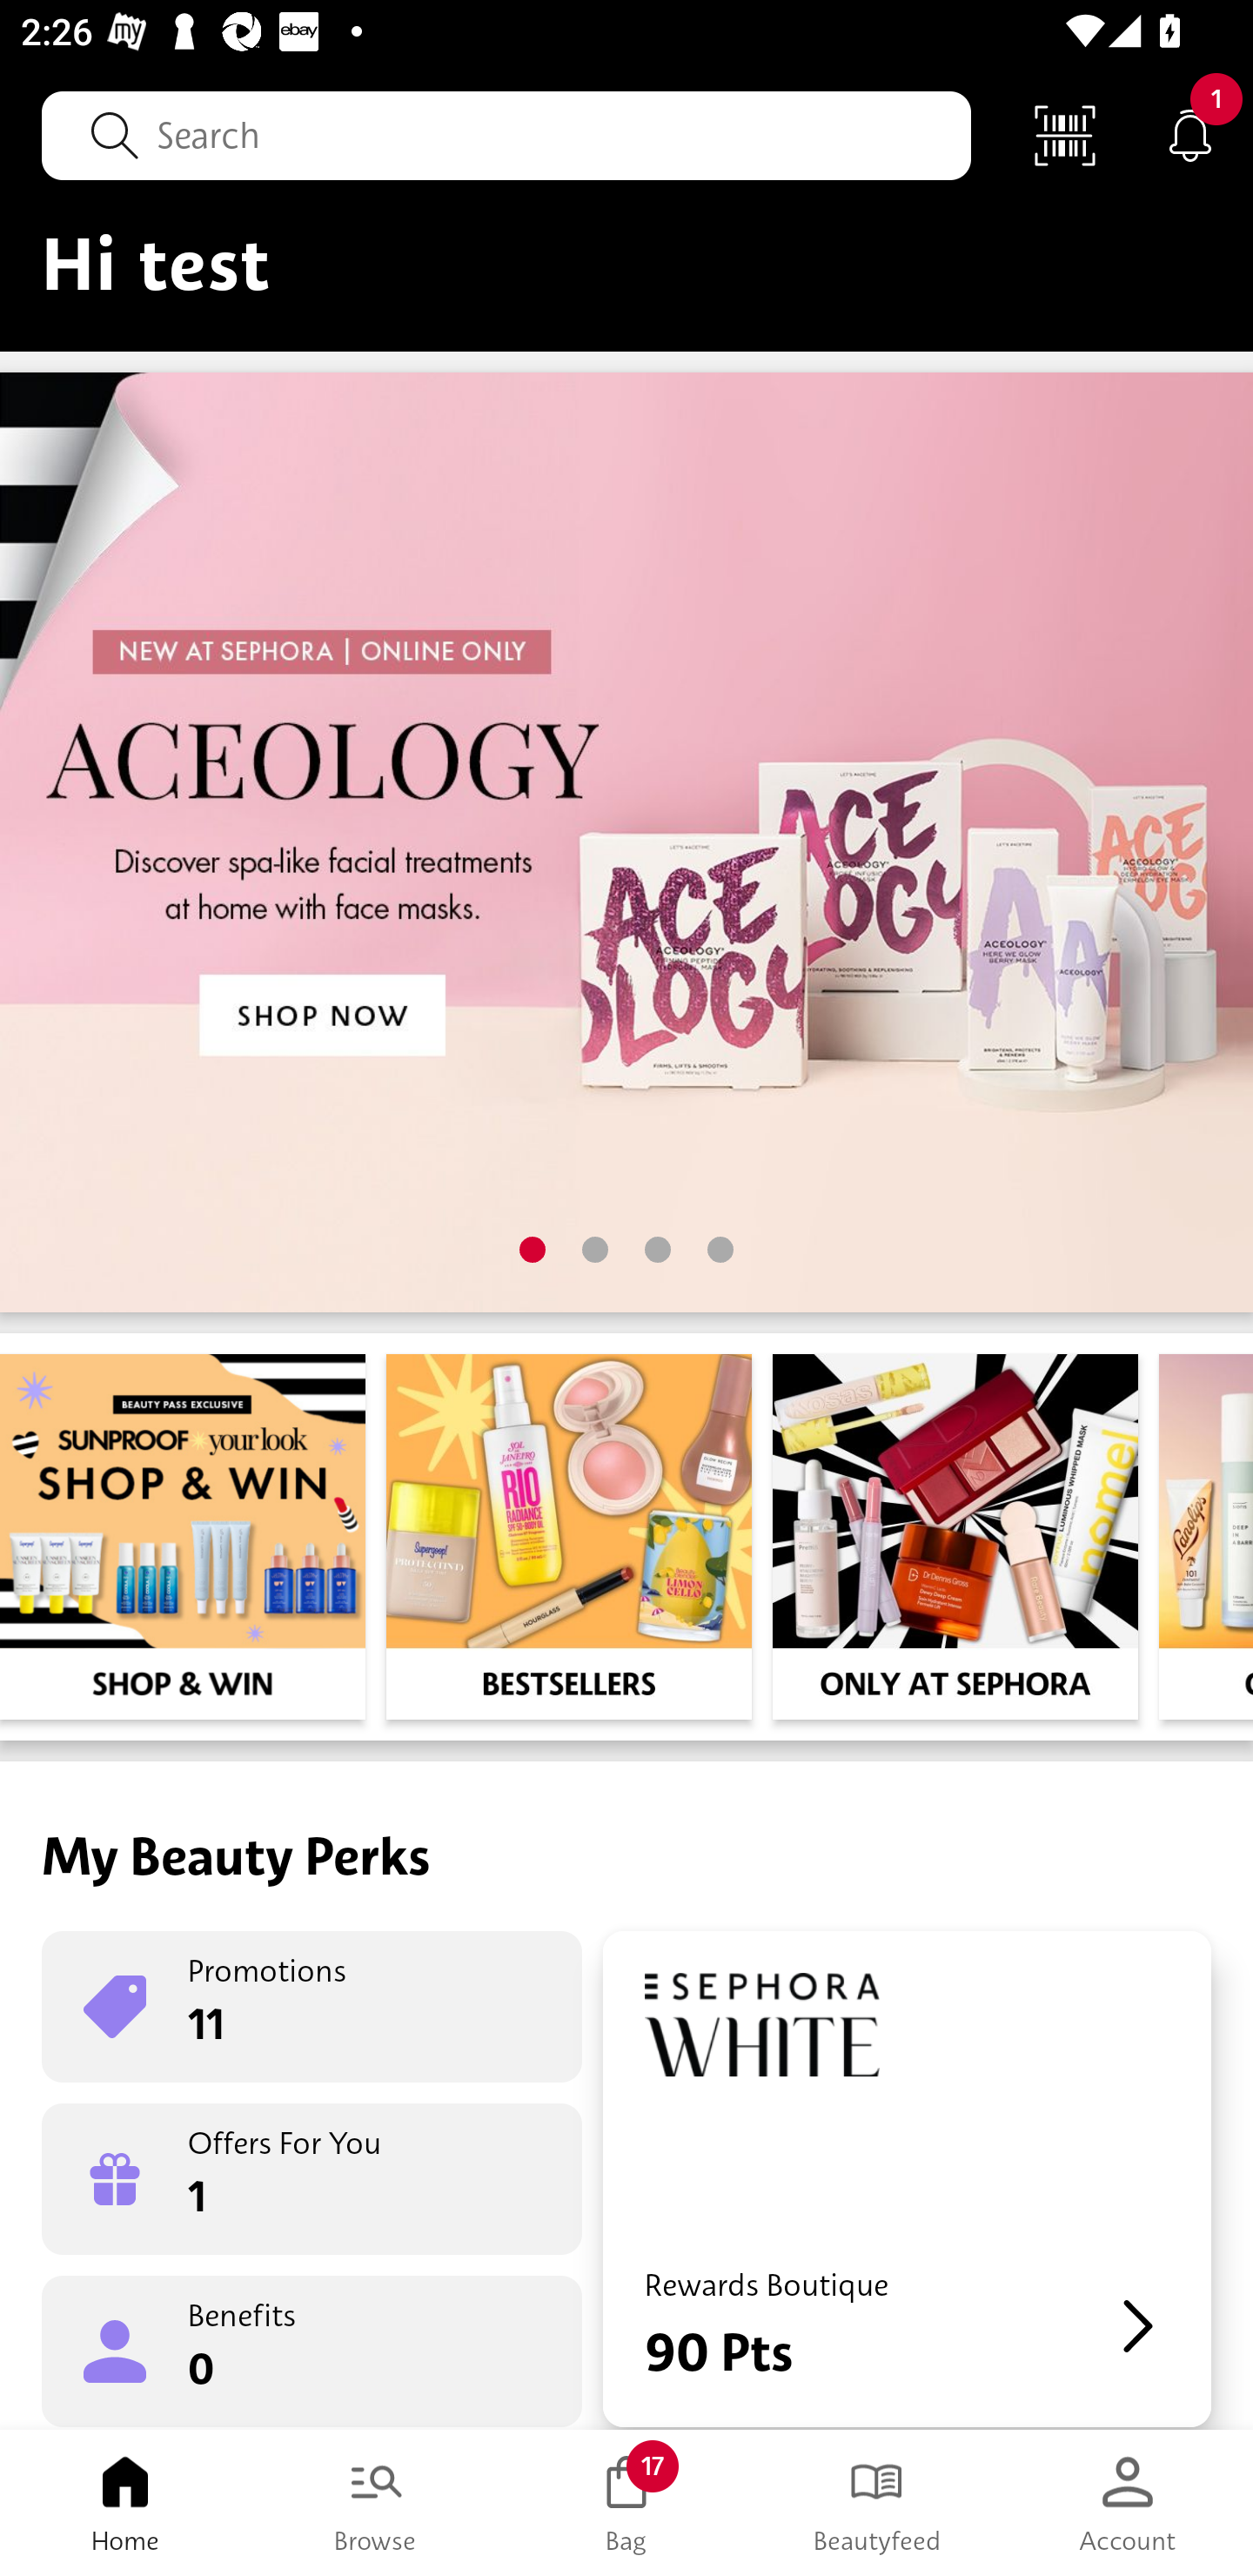  I want to click on Beautyfeed, so click(877, 2503).